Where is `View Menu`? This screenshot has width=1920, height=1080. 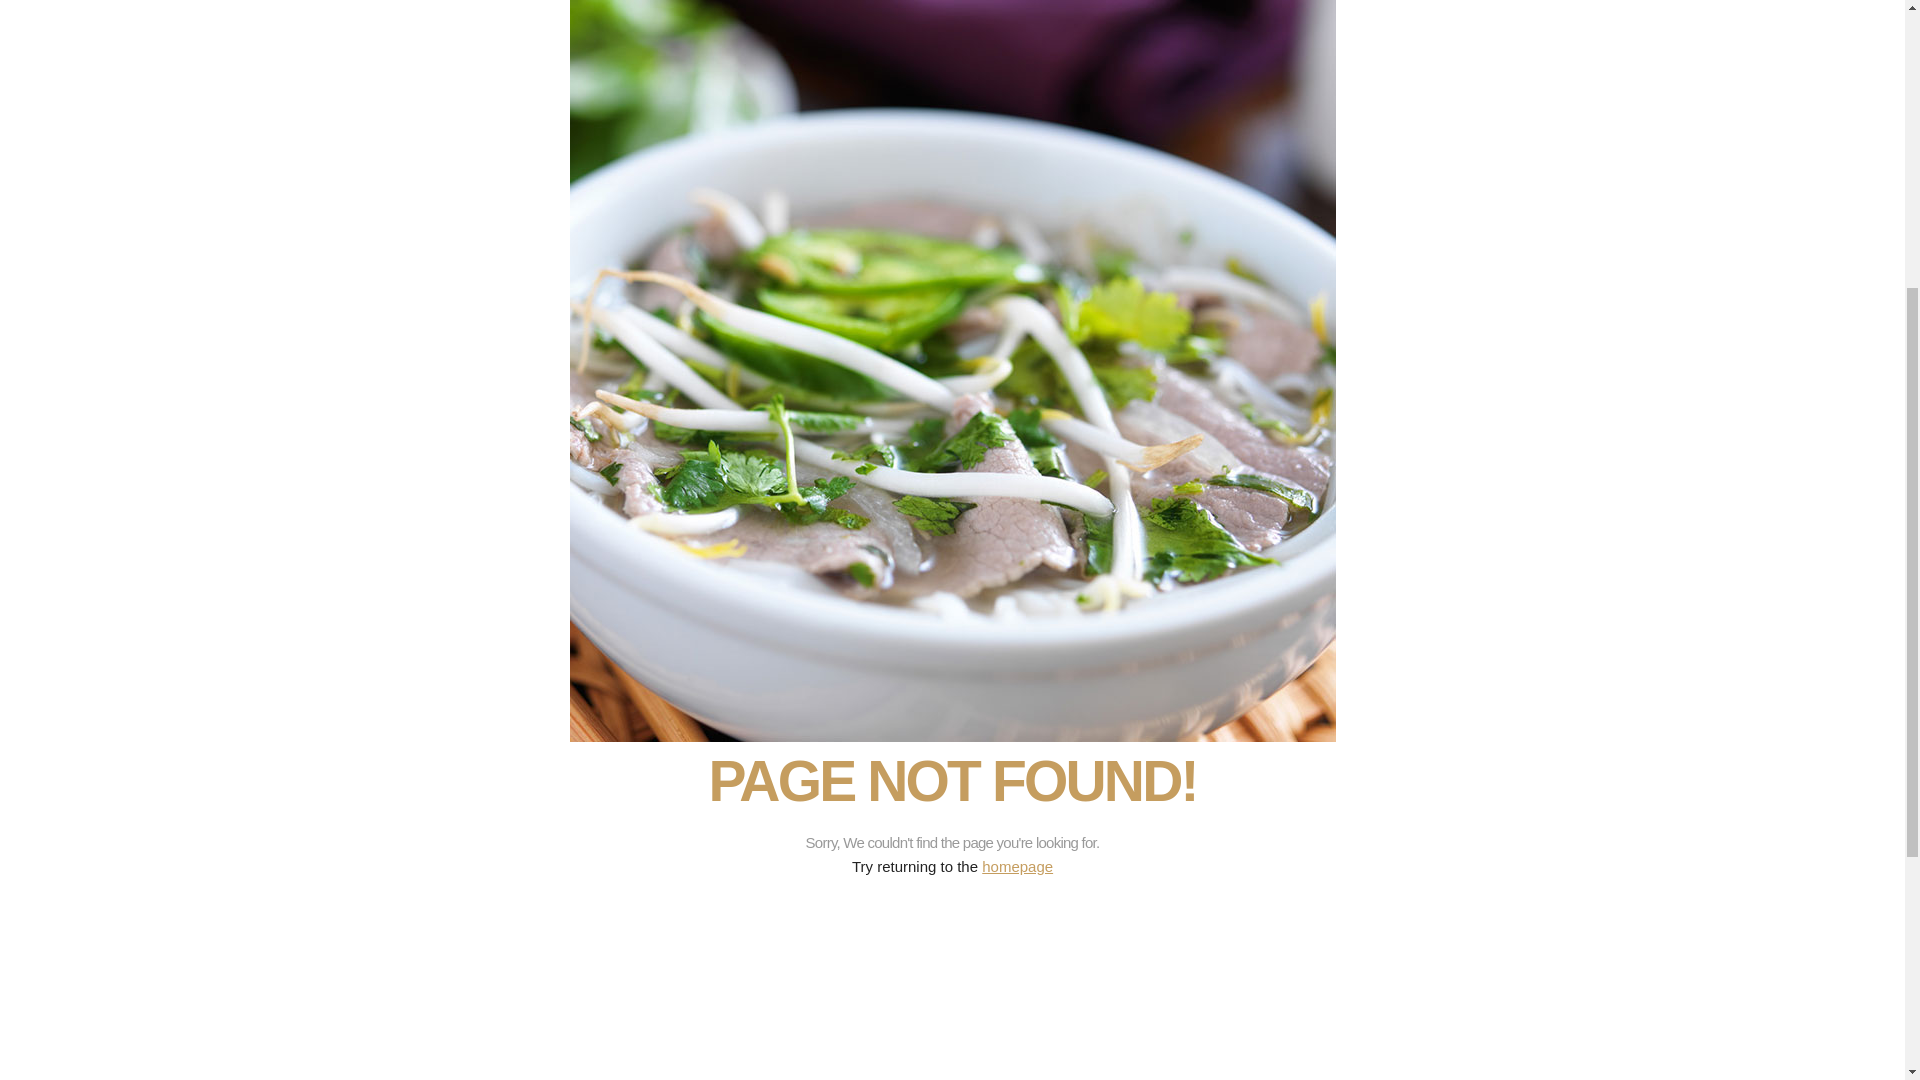
View Menu is located at coordinates (1316, 350).